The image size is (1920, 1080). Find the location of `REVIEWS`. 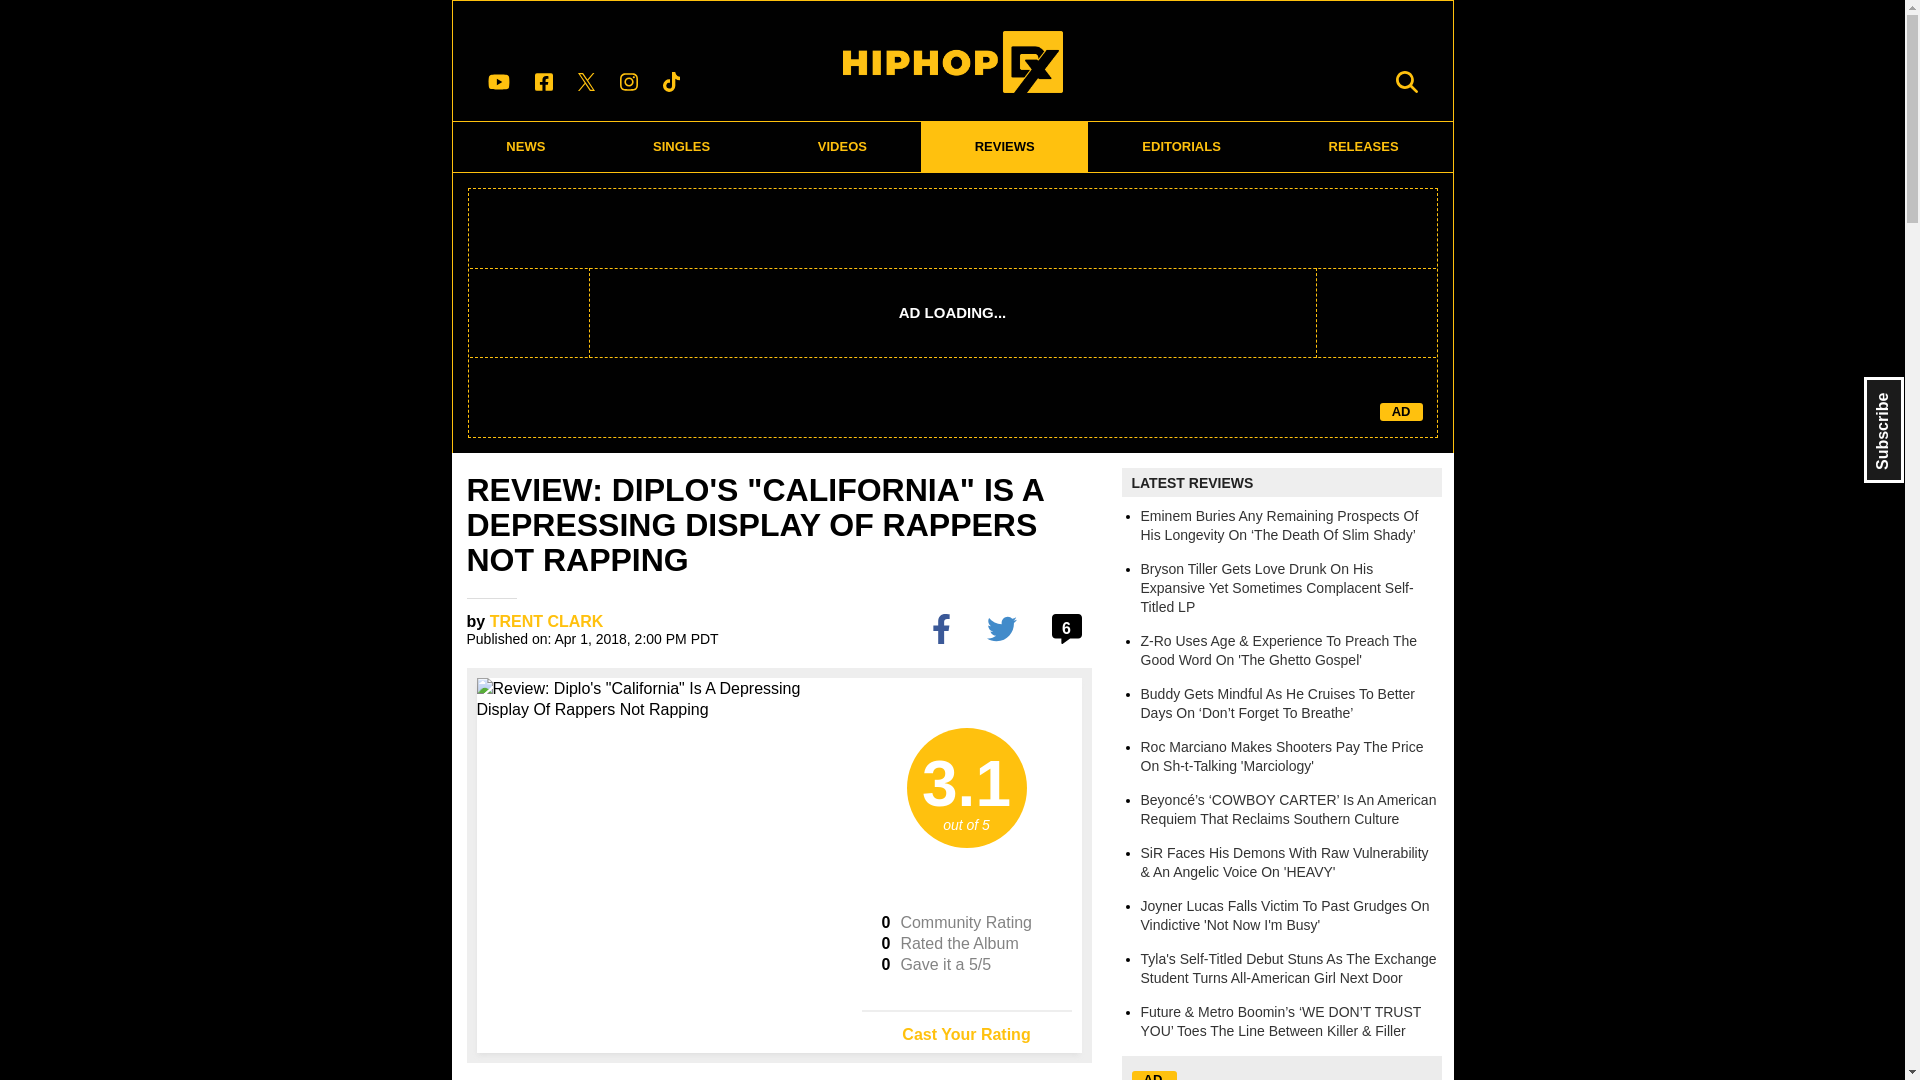

REVIEWS is located at coordinates (1004, 146).